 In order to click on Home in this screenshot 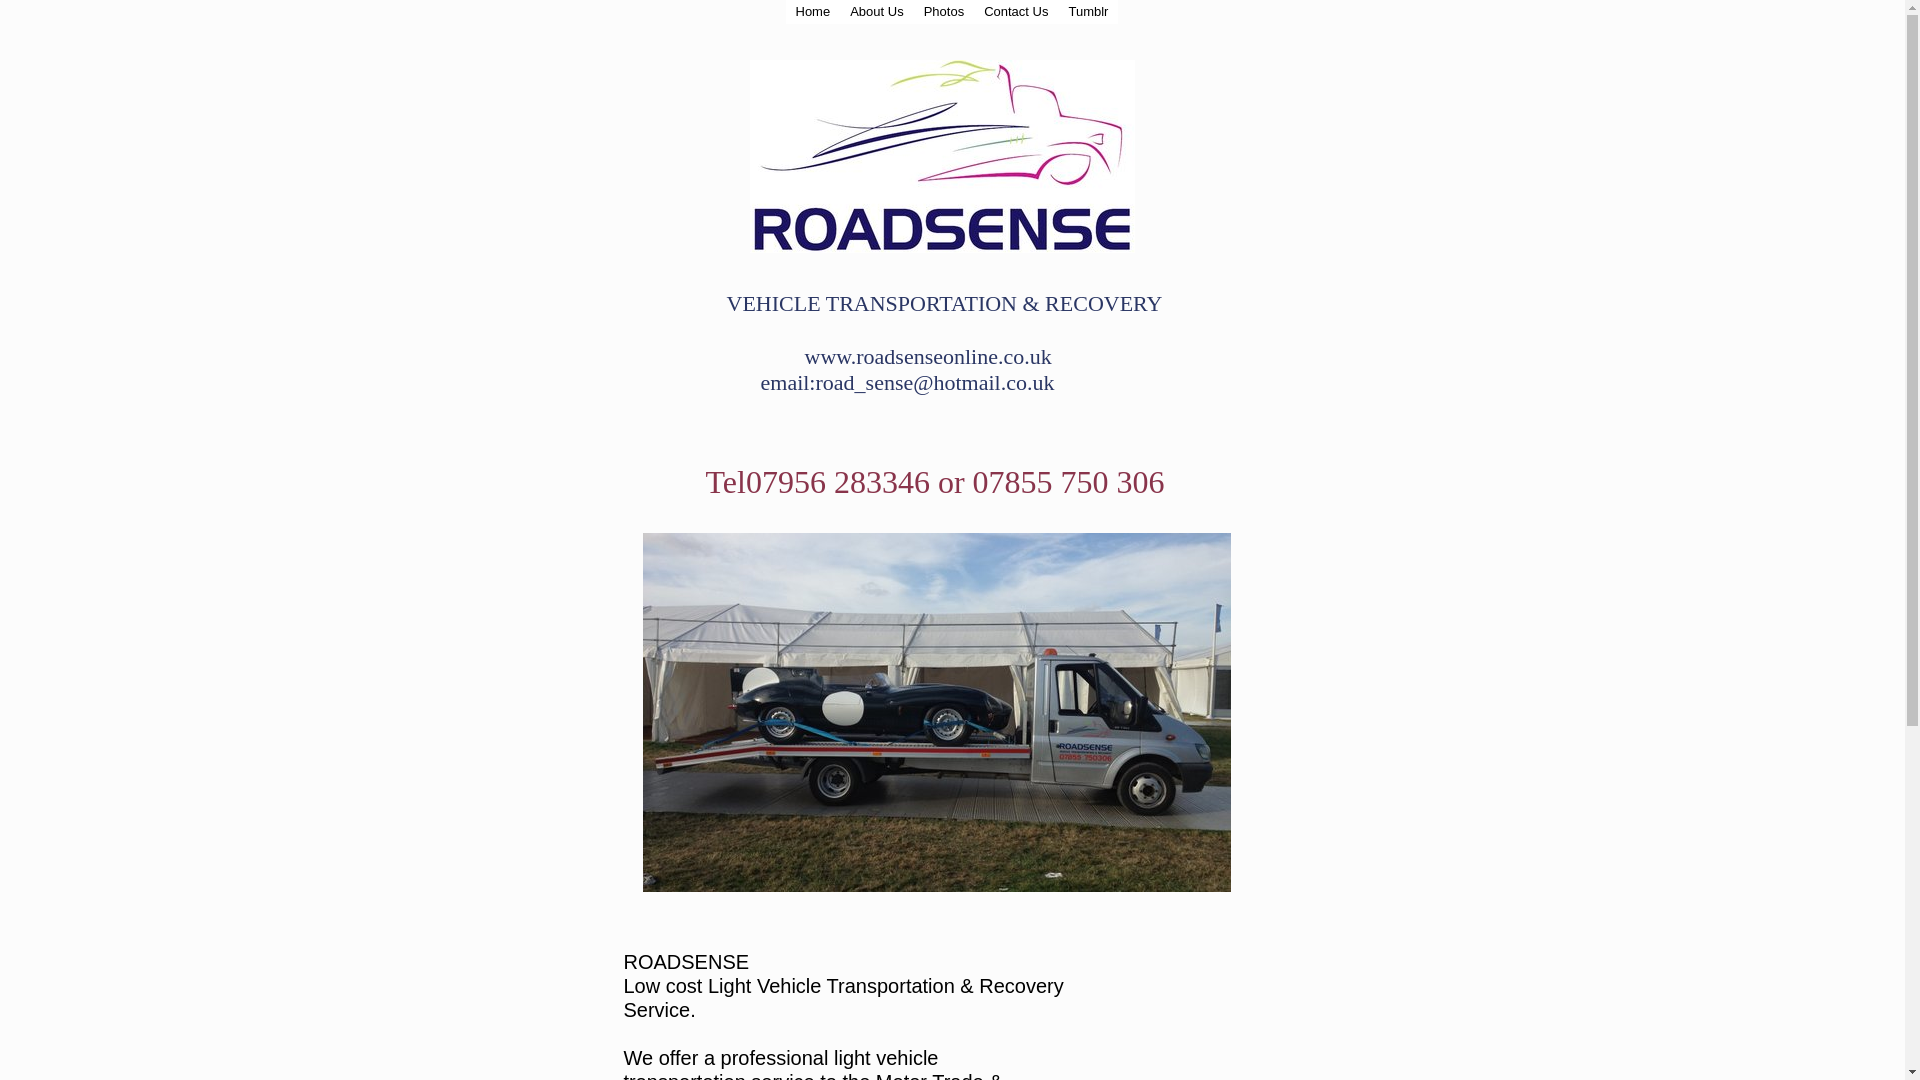, I will do `click(812, 12)`.